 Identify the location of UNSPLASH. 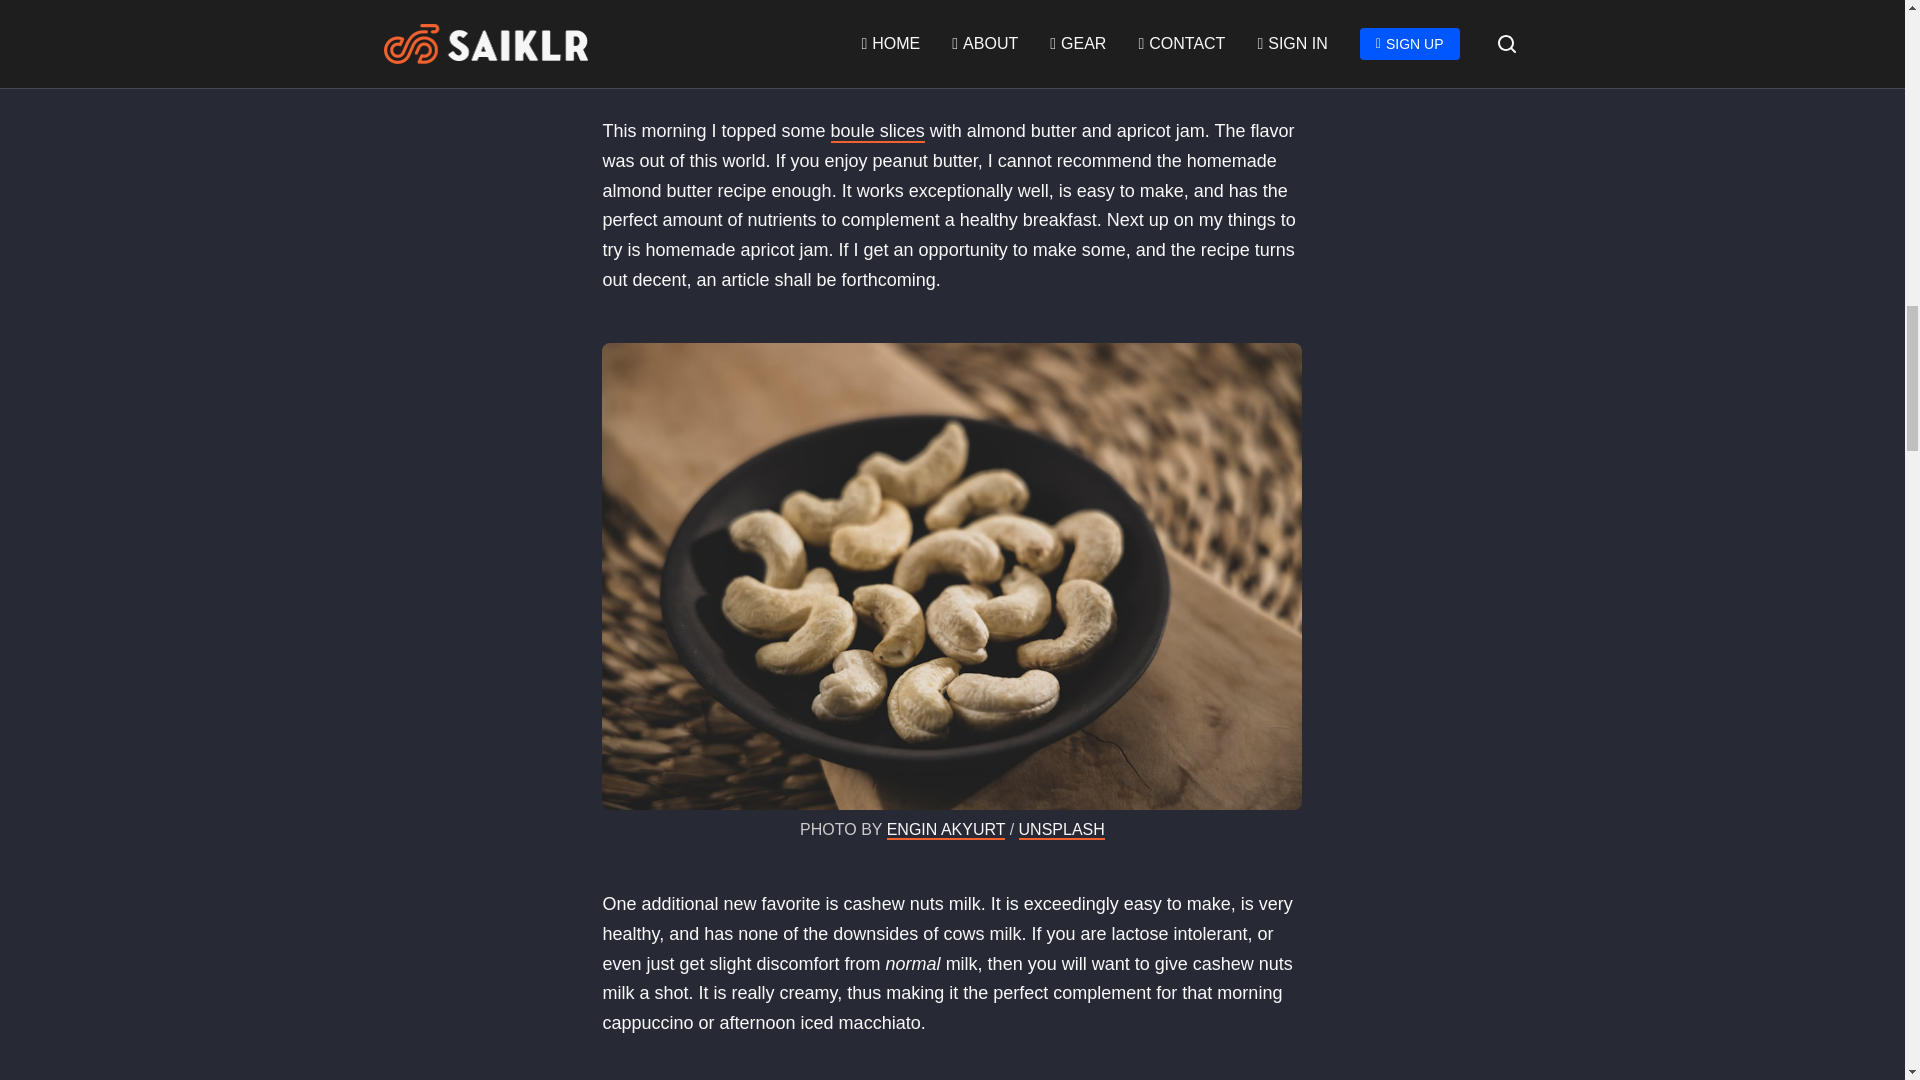
(1062, 830).